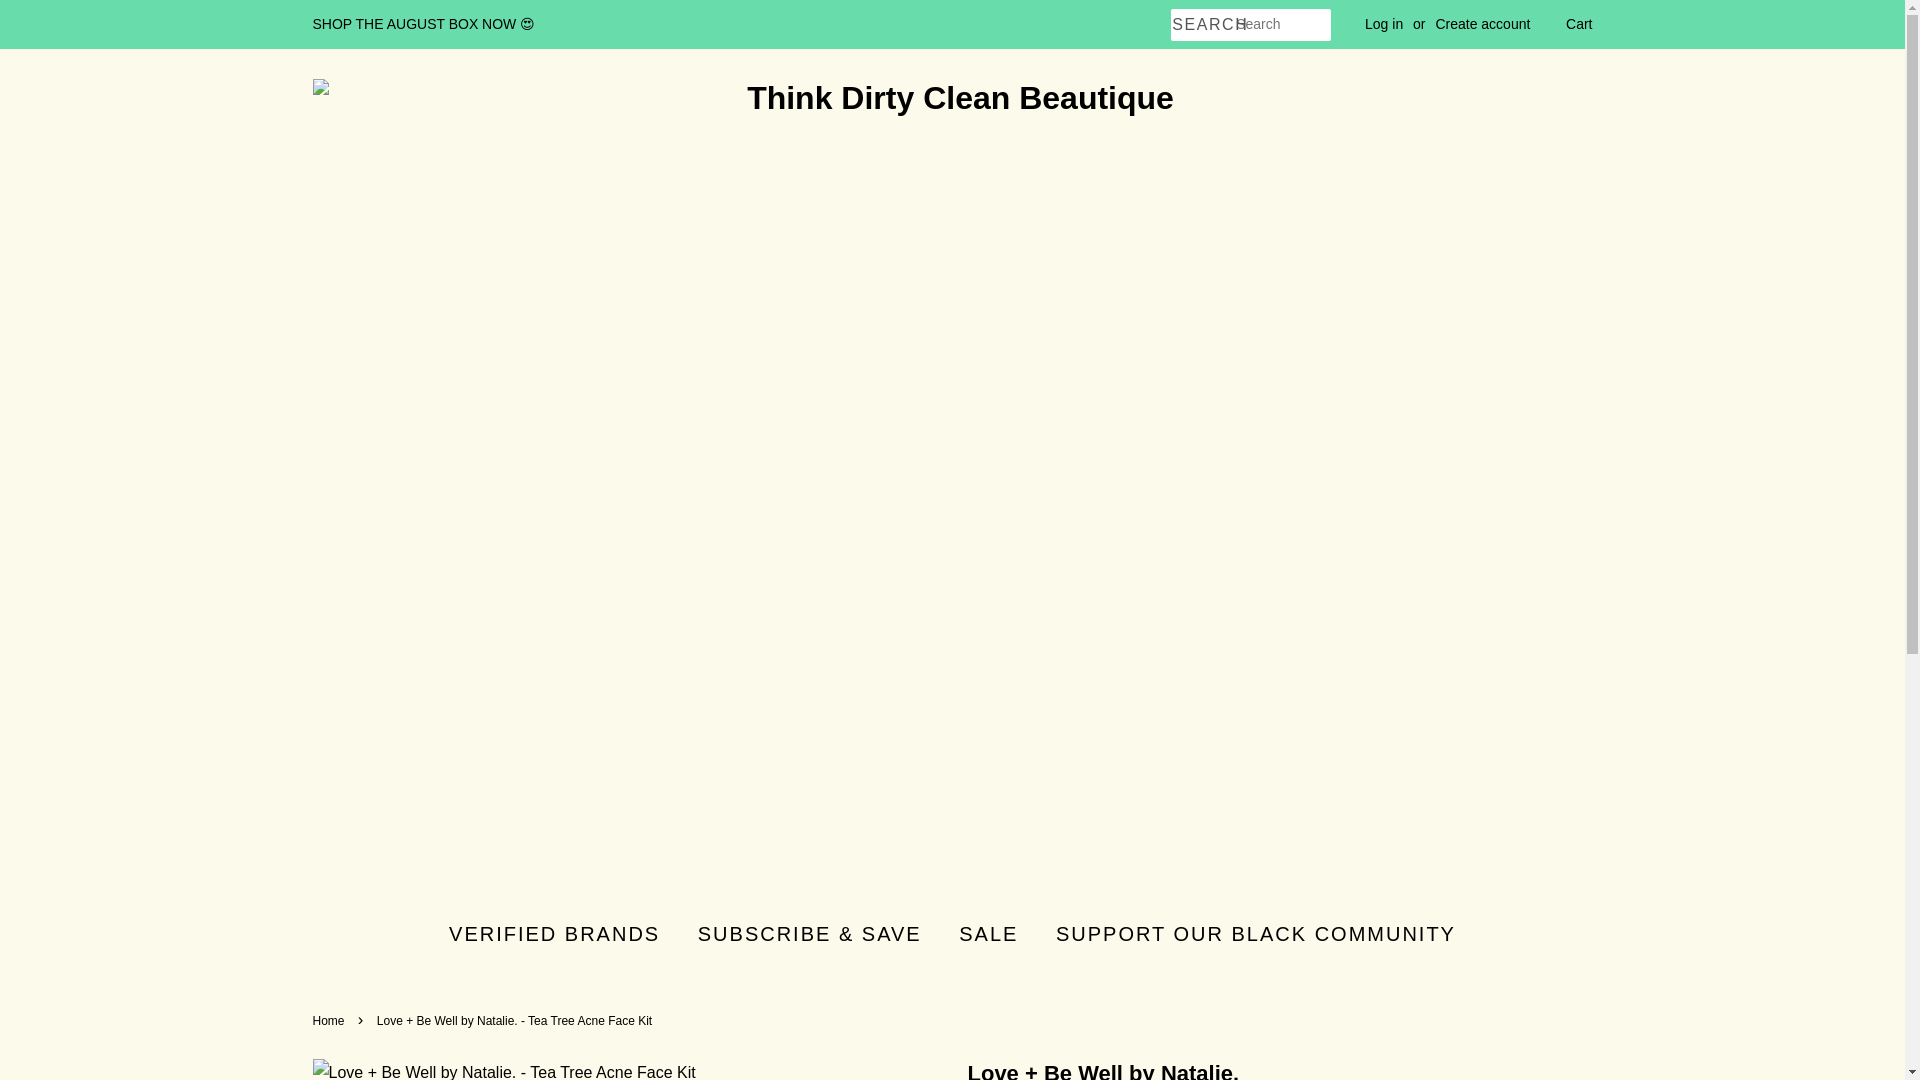 Image resolution: width=1920 pixels, height=1080 pixels. I want to click on SEARCH, so click(1202, 25).